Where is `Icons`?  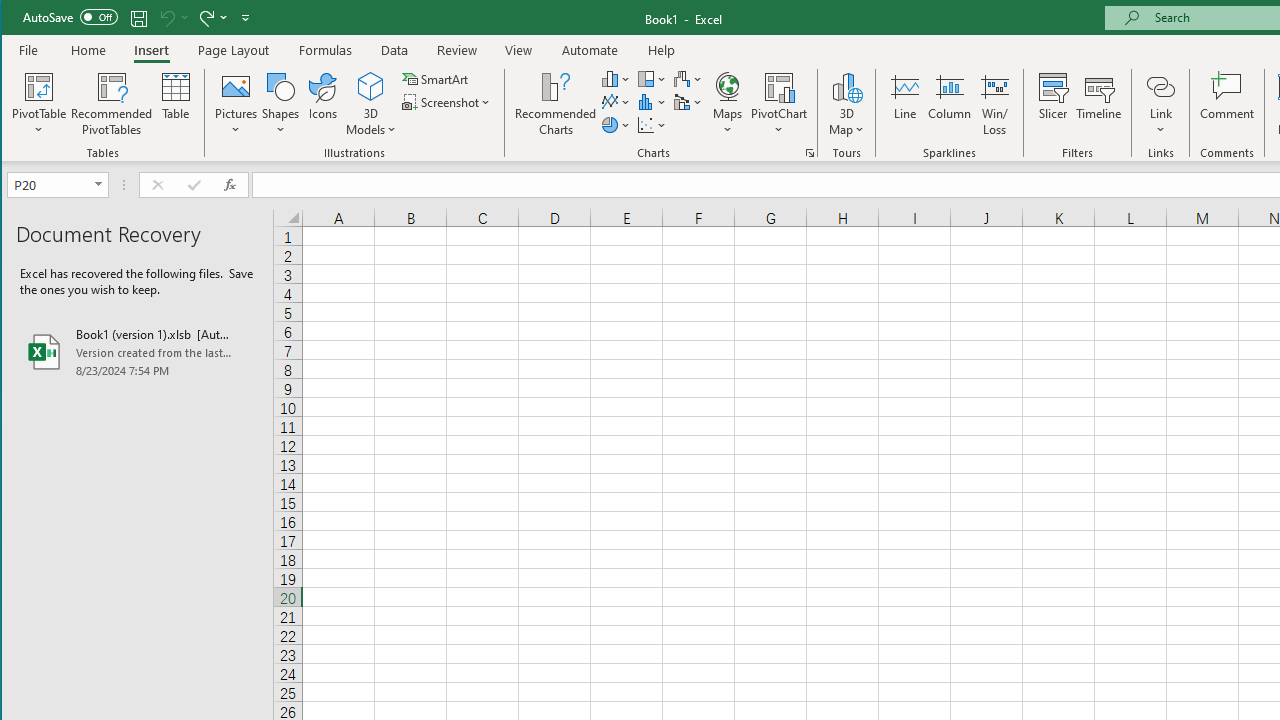 Icons is located at coordinates (323, 104).